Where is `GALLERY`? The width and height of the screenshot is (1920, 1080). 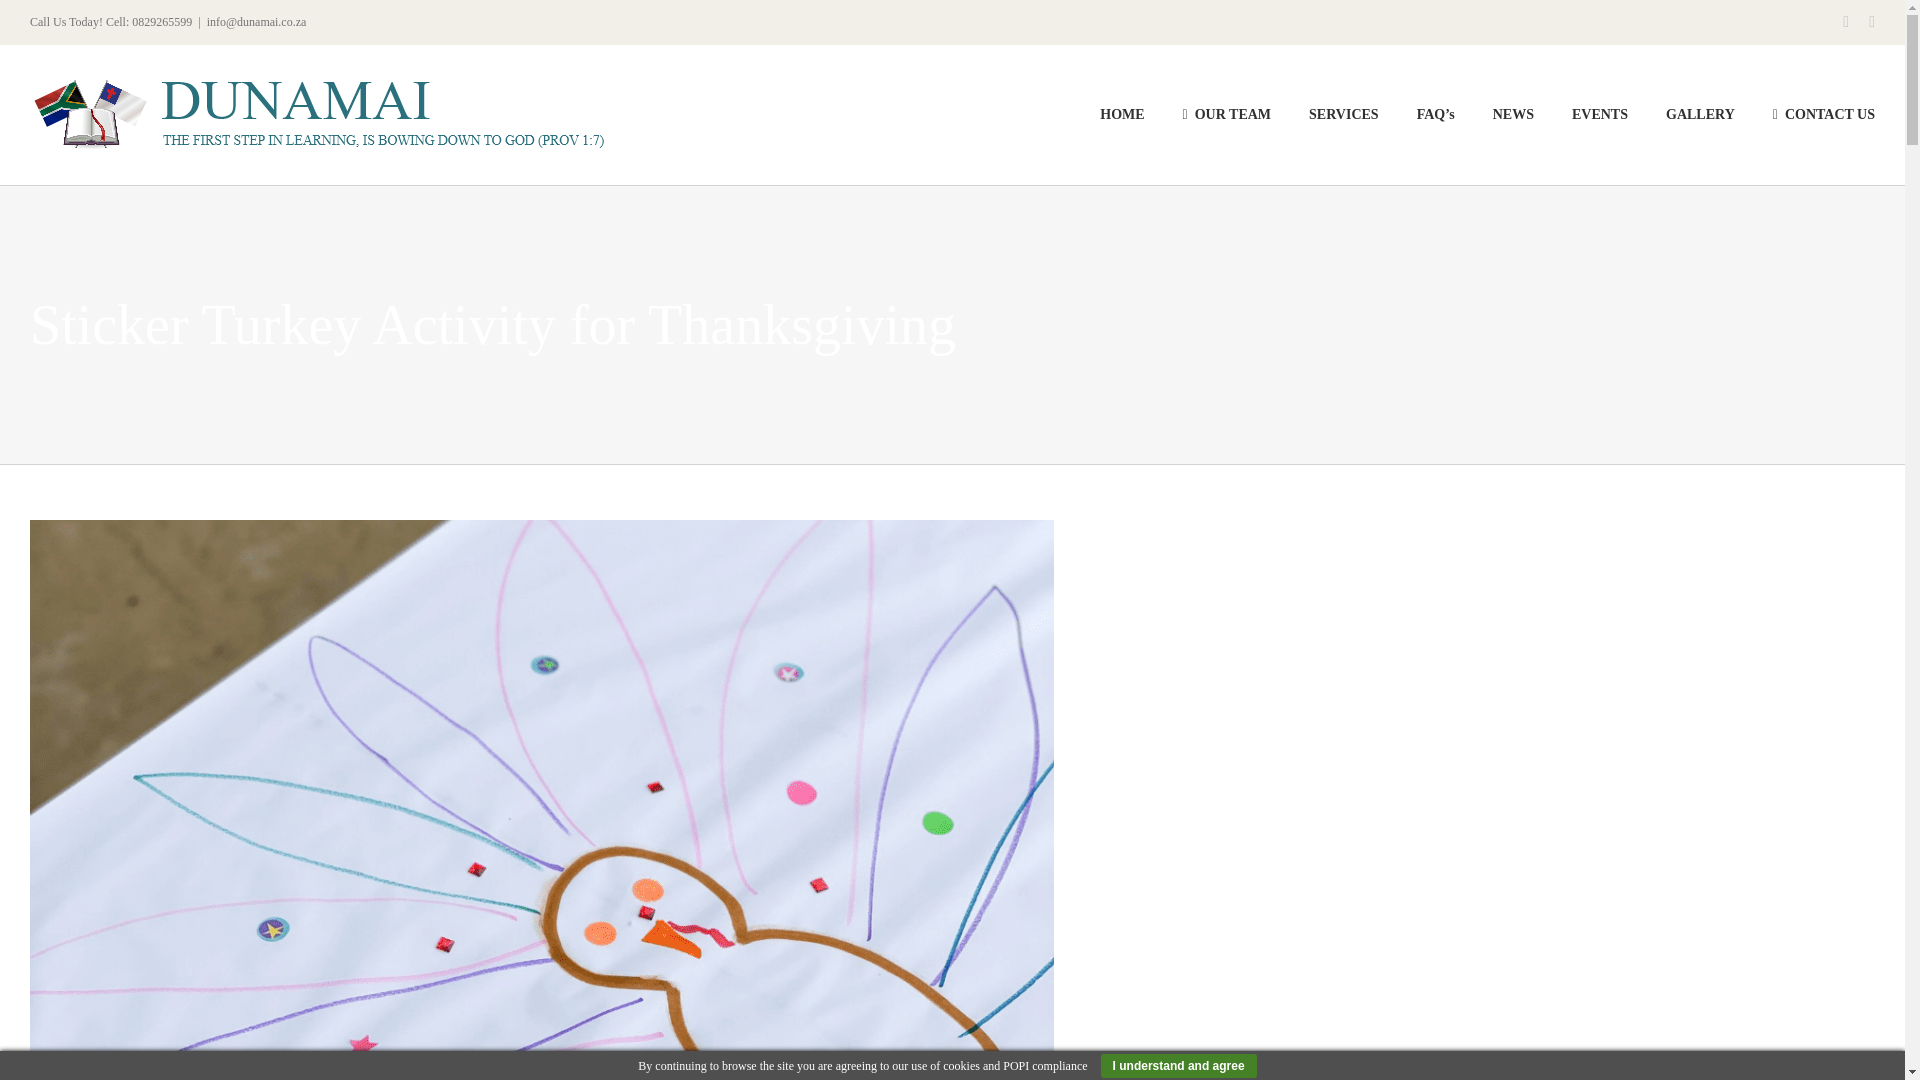 GALLERY is located at coordinates (1700, 114).